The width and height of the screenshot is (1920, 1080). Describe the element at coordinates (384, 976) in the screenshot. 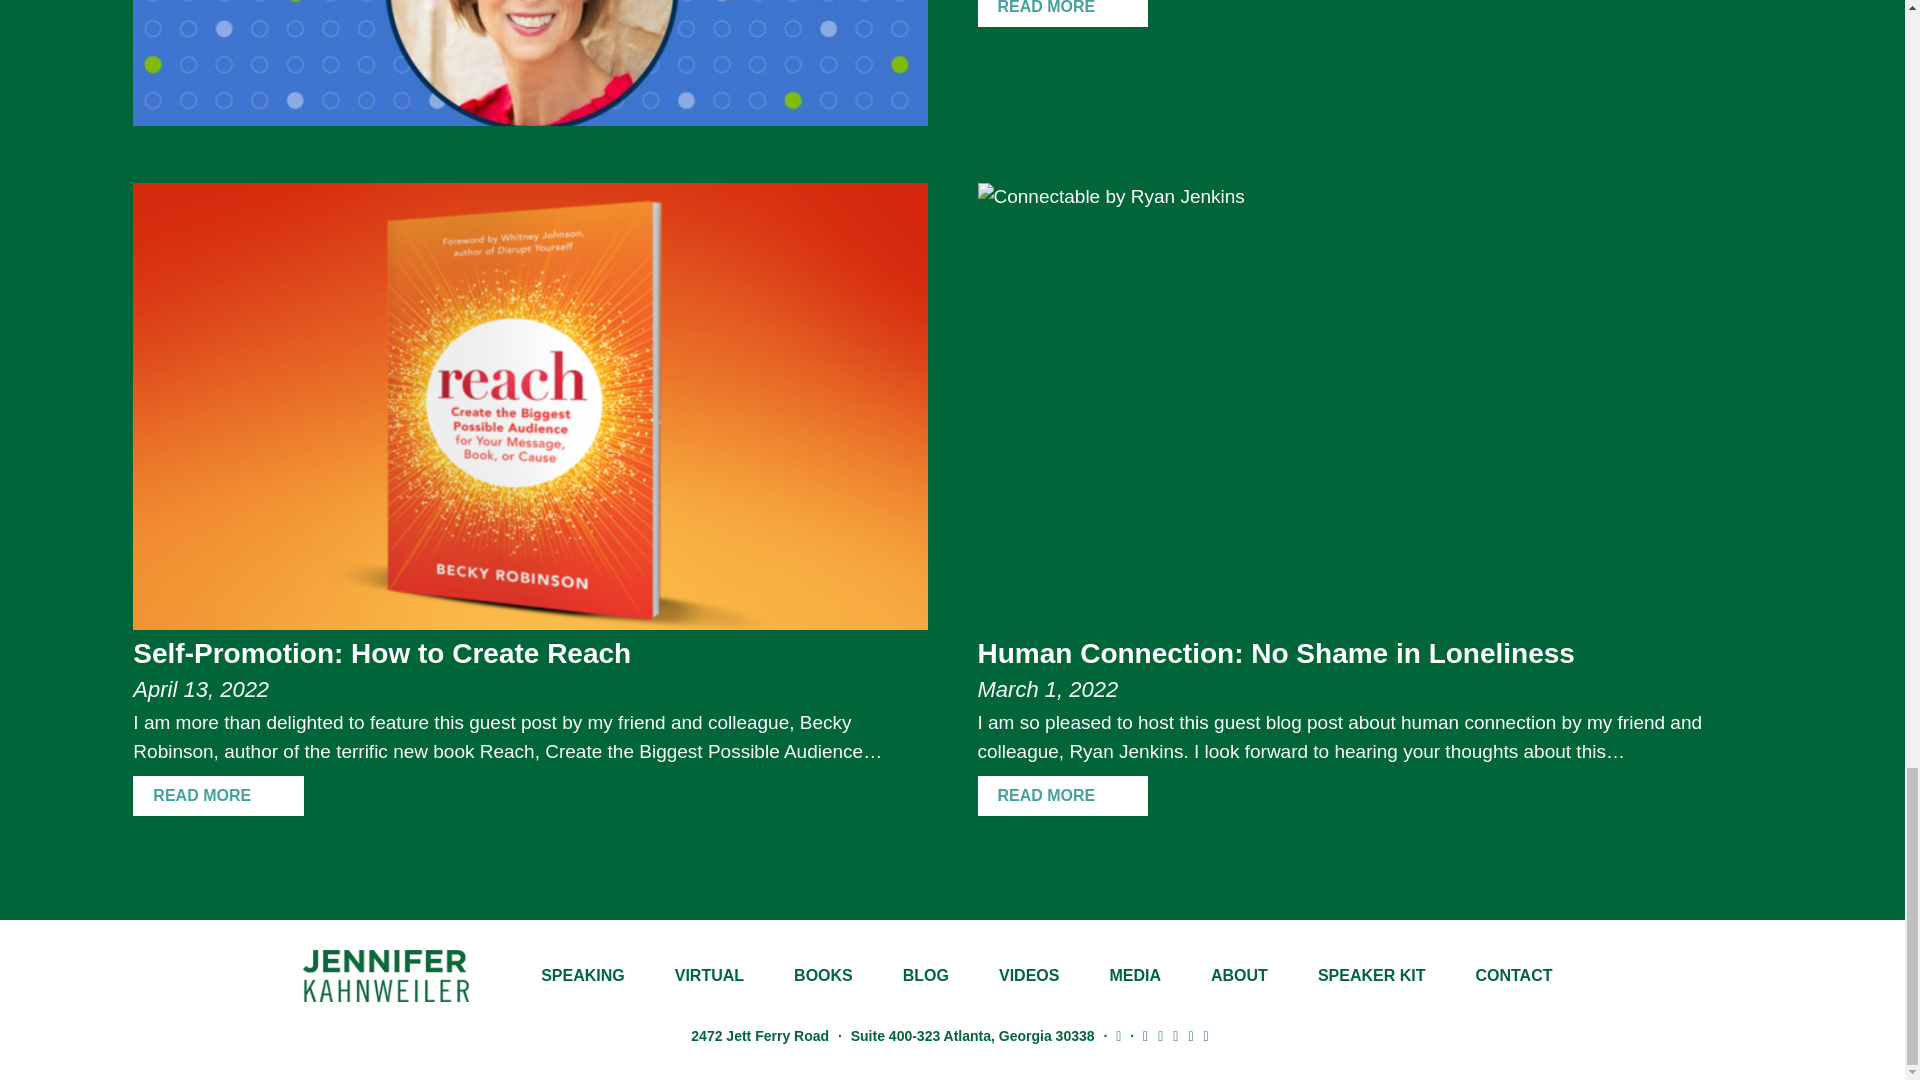

I see `jk-logo-green-400` at that location.